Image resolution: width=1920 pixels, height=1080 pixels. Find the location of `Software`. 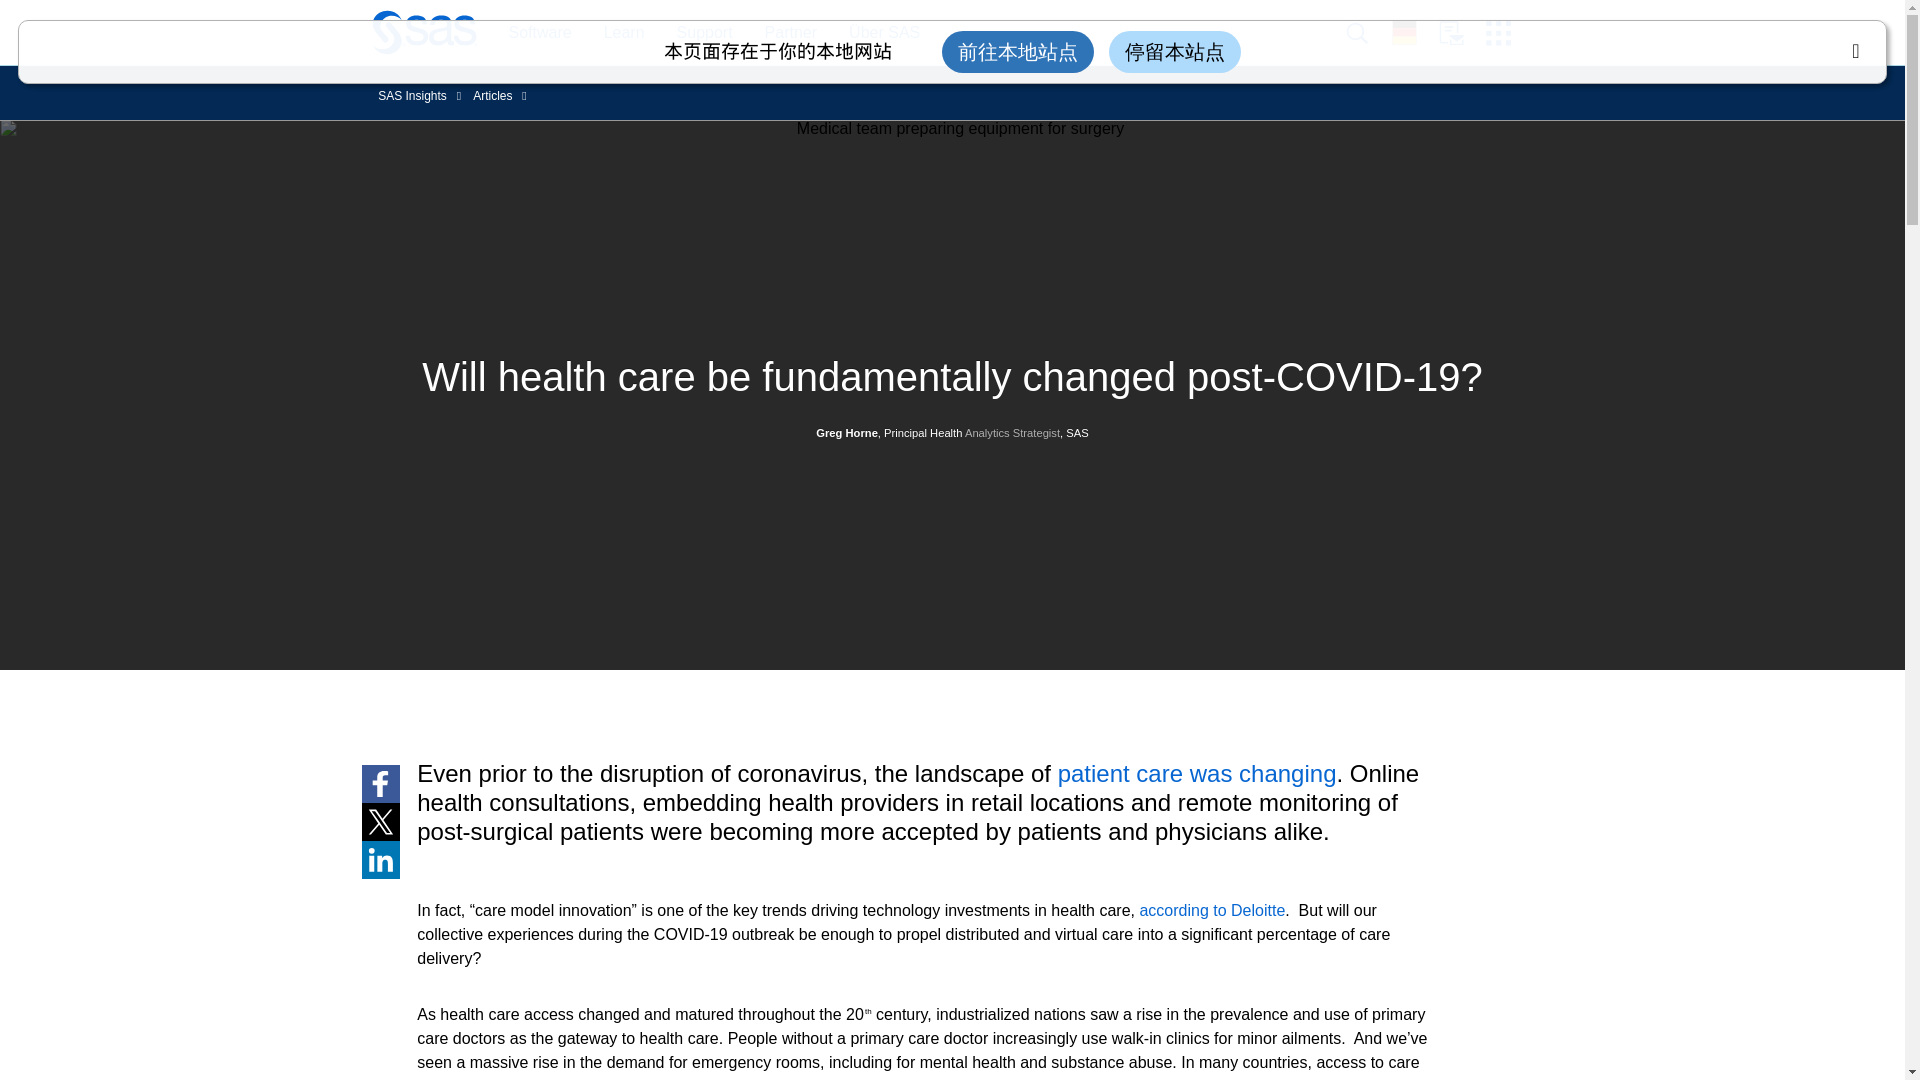

Software is located at coordinates (539, 33).